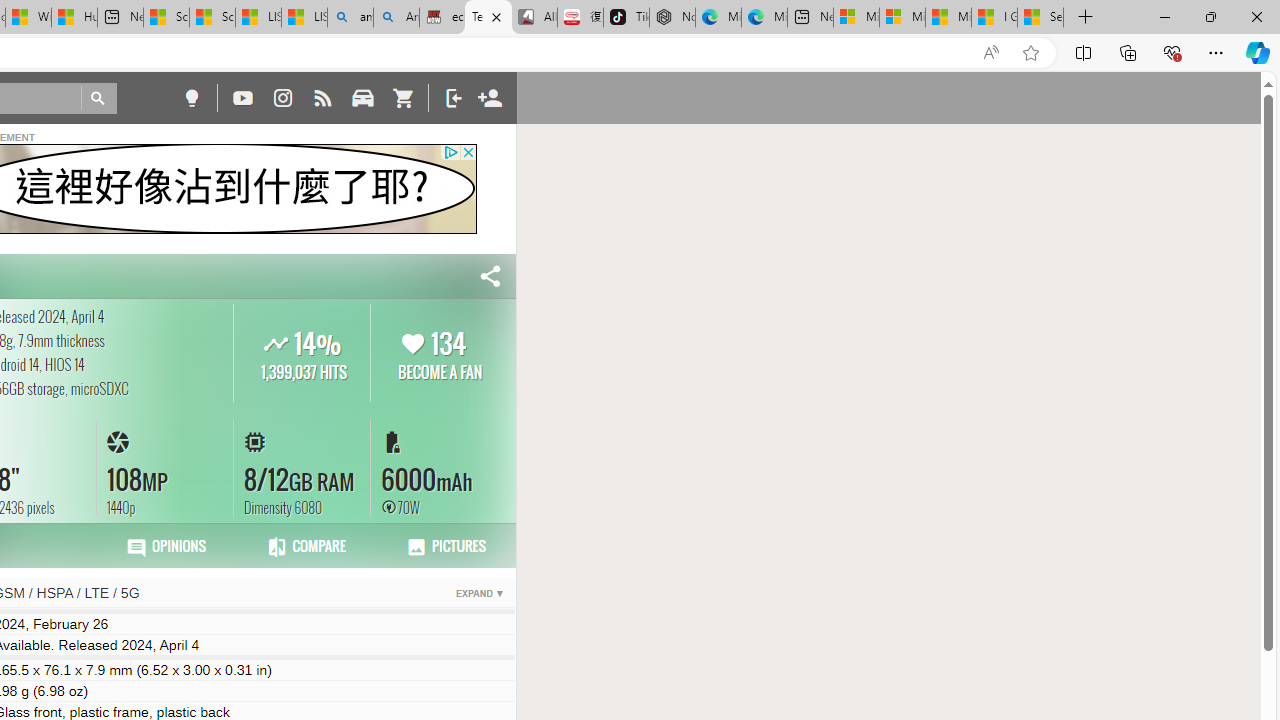 The width and height of the screenshot is (1280, 720). What do you see at coordinates (488, 18) in the screenshot?
I see `Tecno Pova 6 Pro - Full phone specifications` at bounding box center [488, 18].